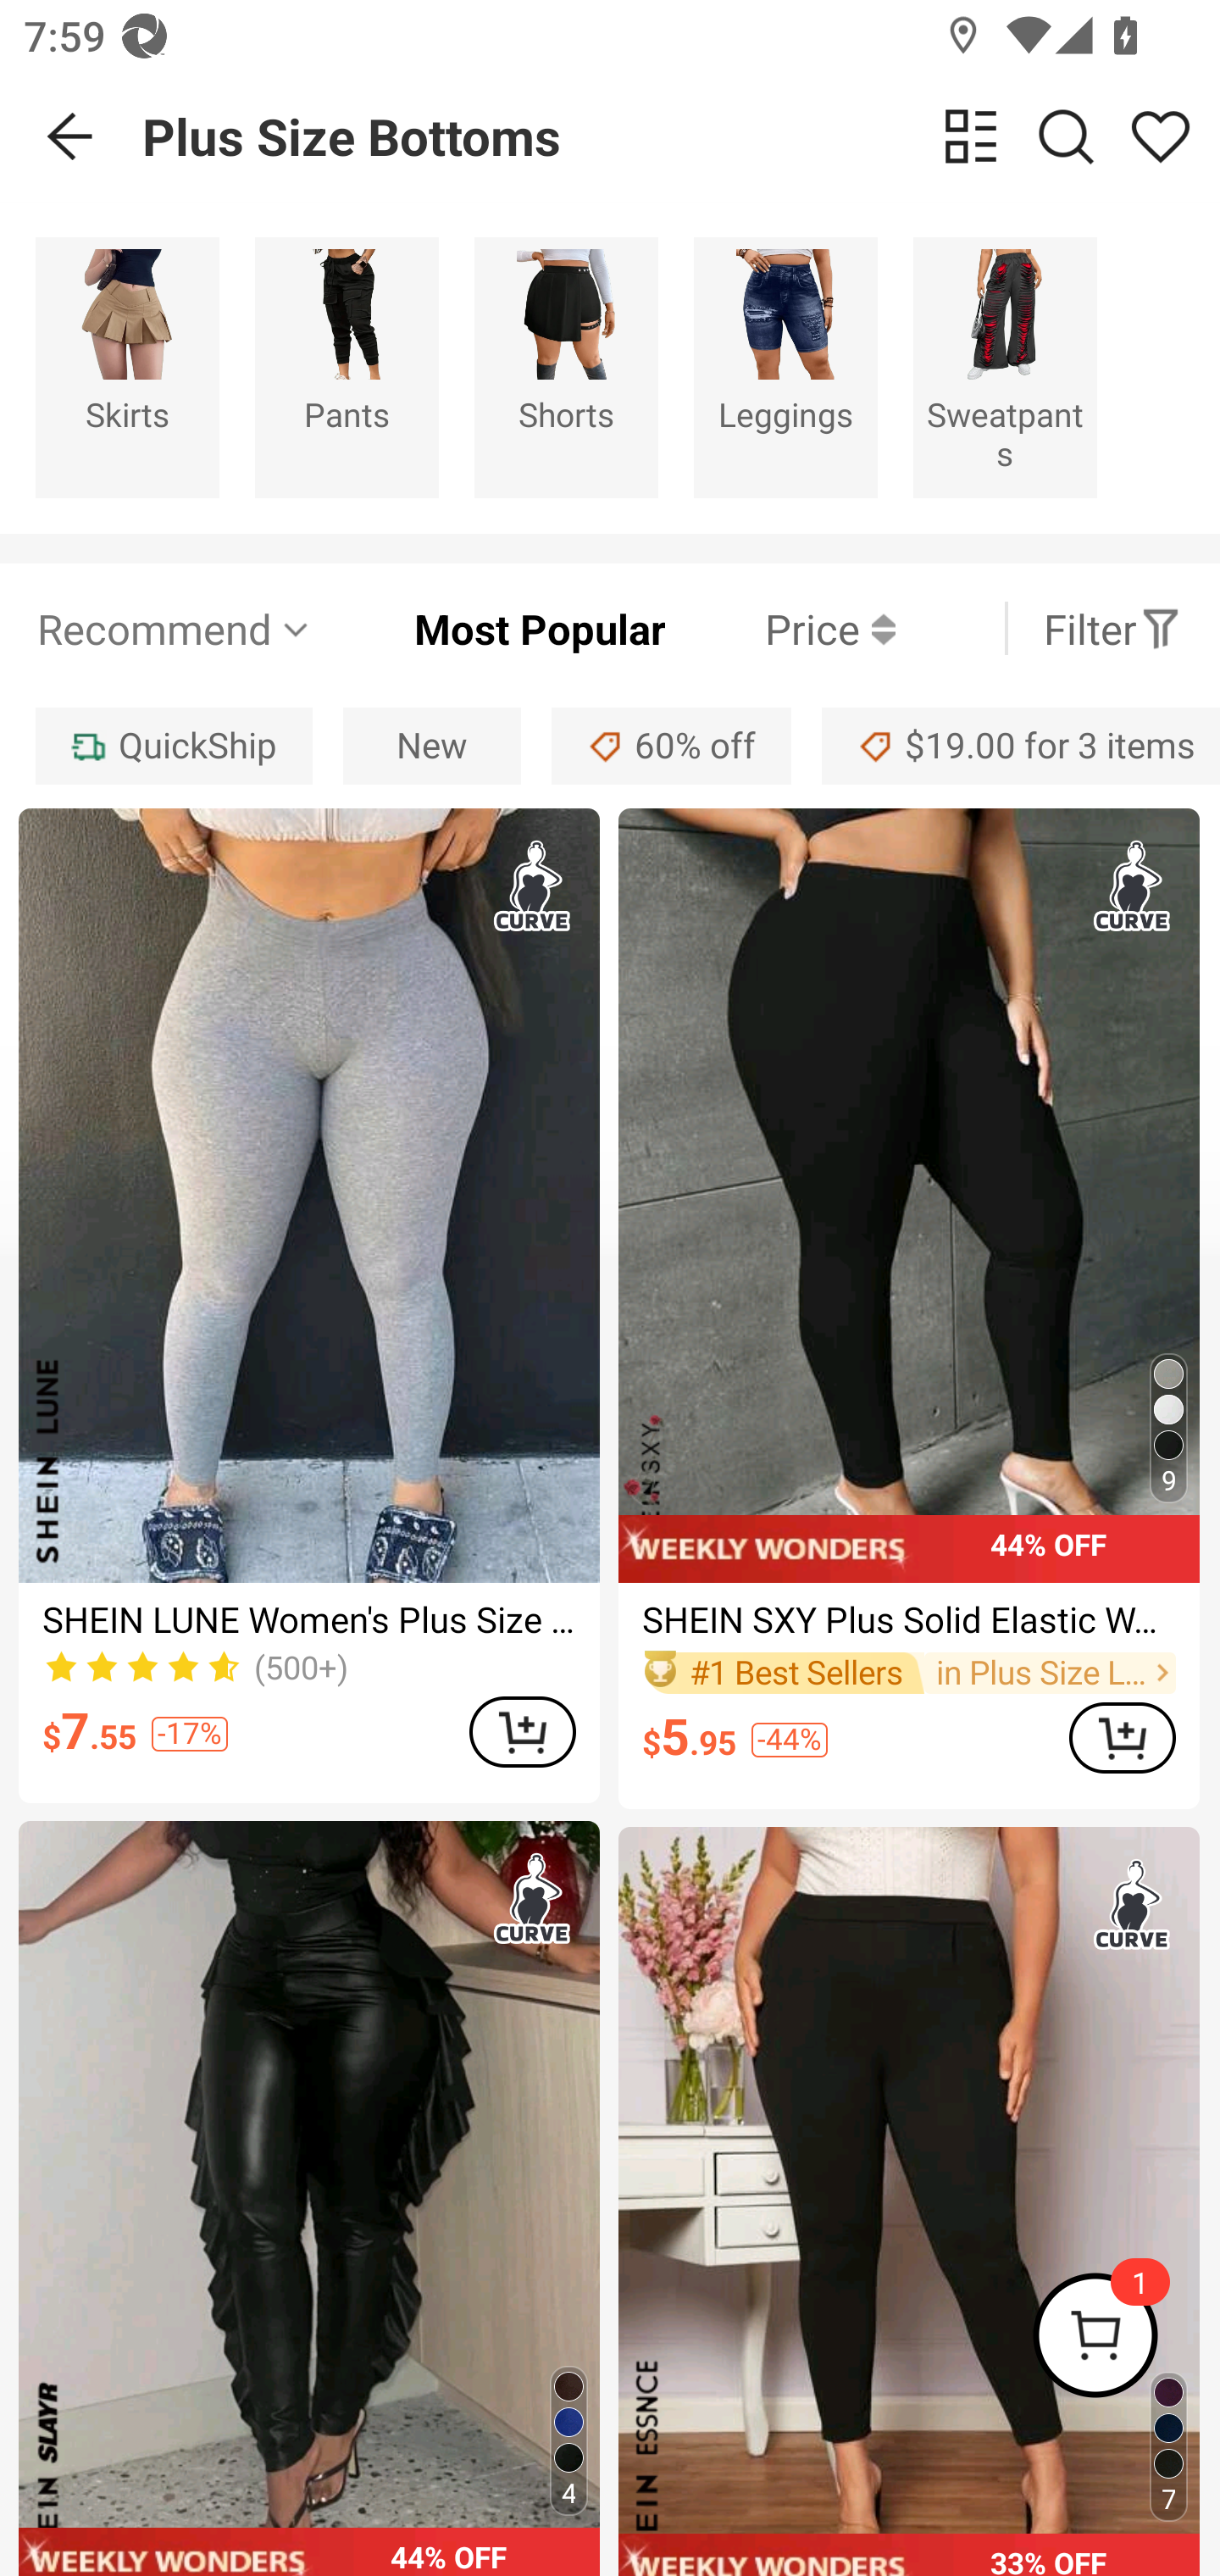  I want to click on Search, so click(1066, 136).